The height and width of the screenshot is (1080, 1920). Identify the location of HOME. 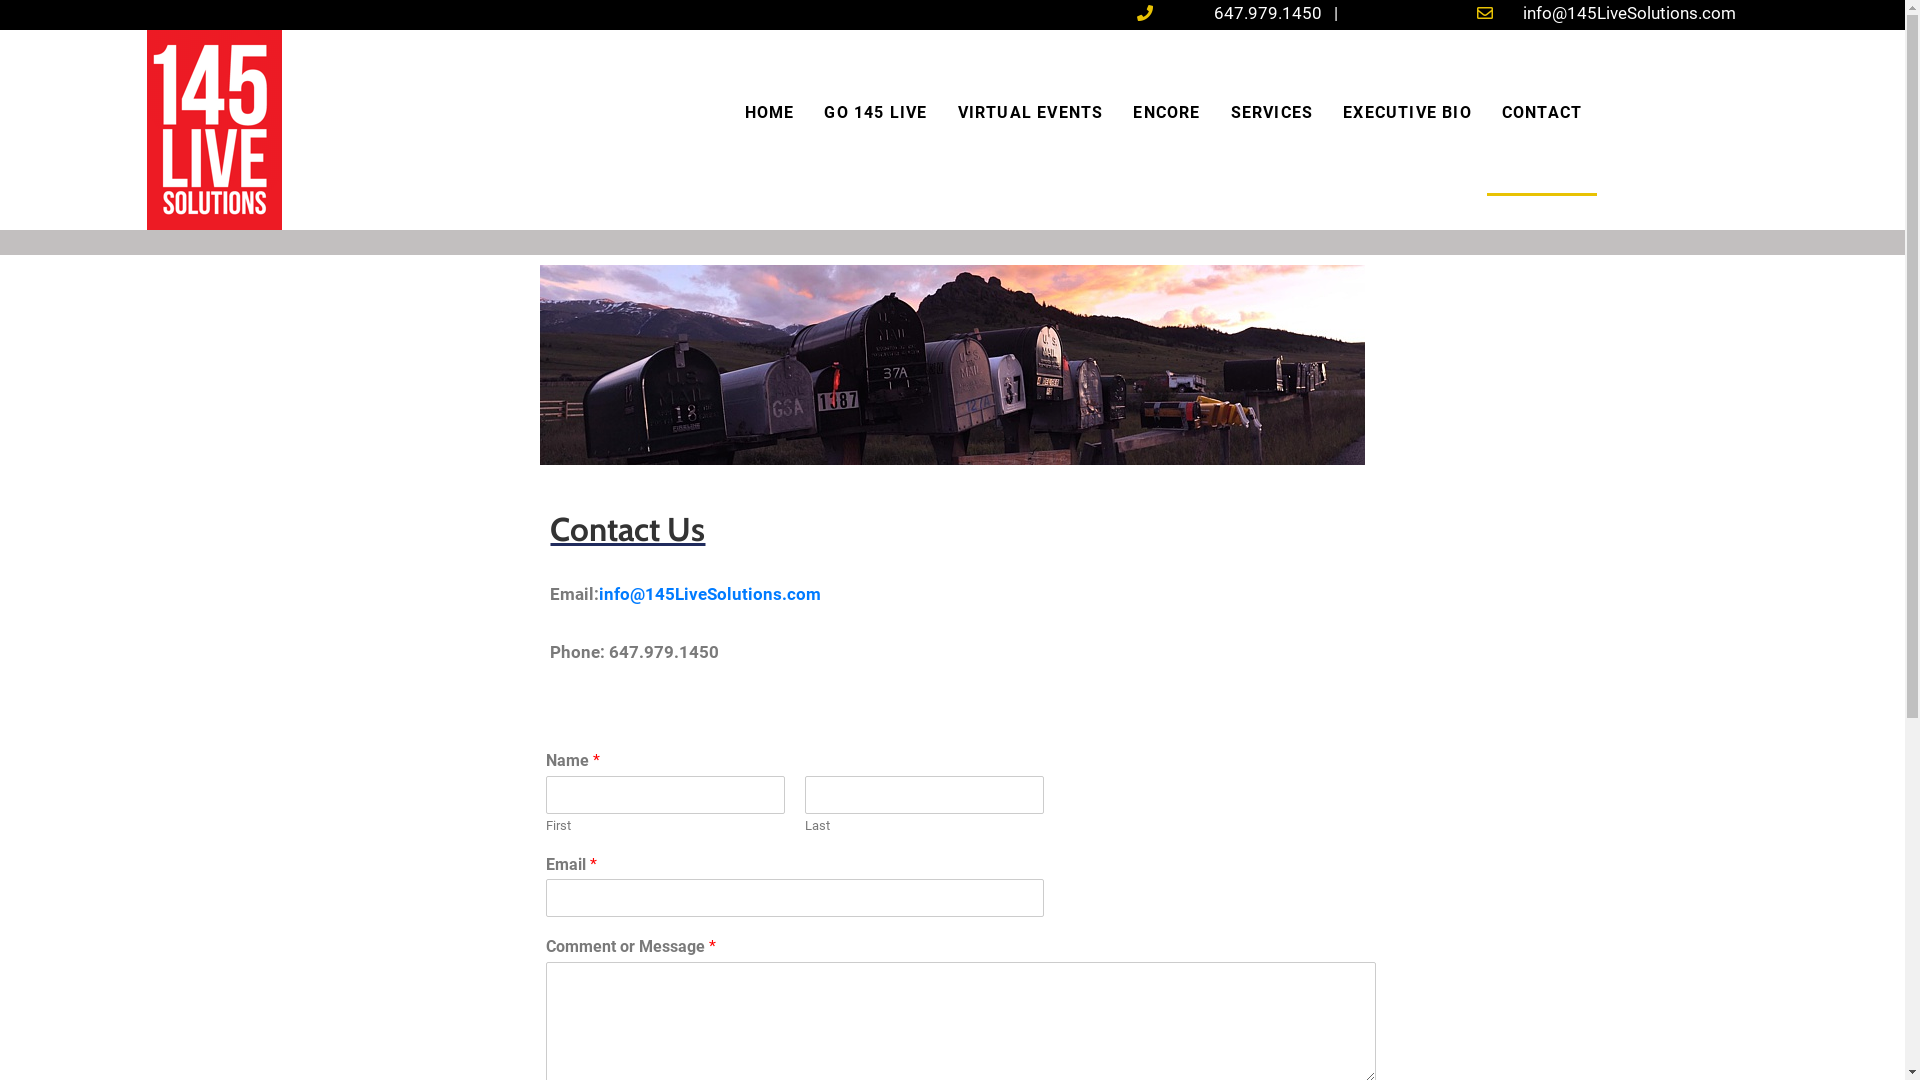
(770, 113).